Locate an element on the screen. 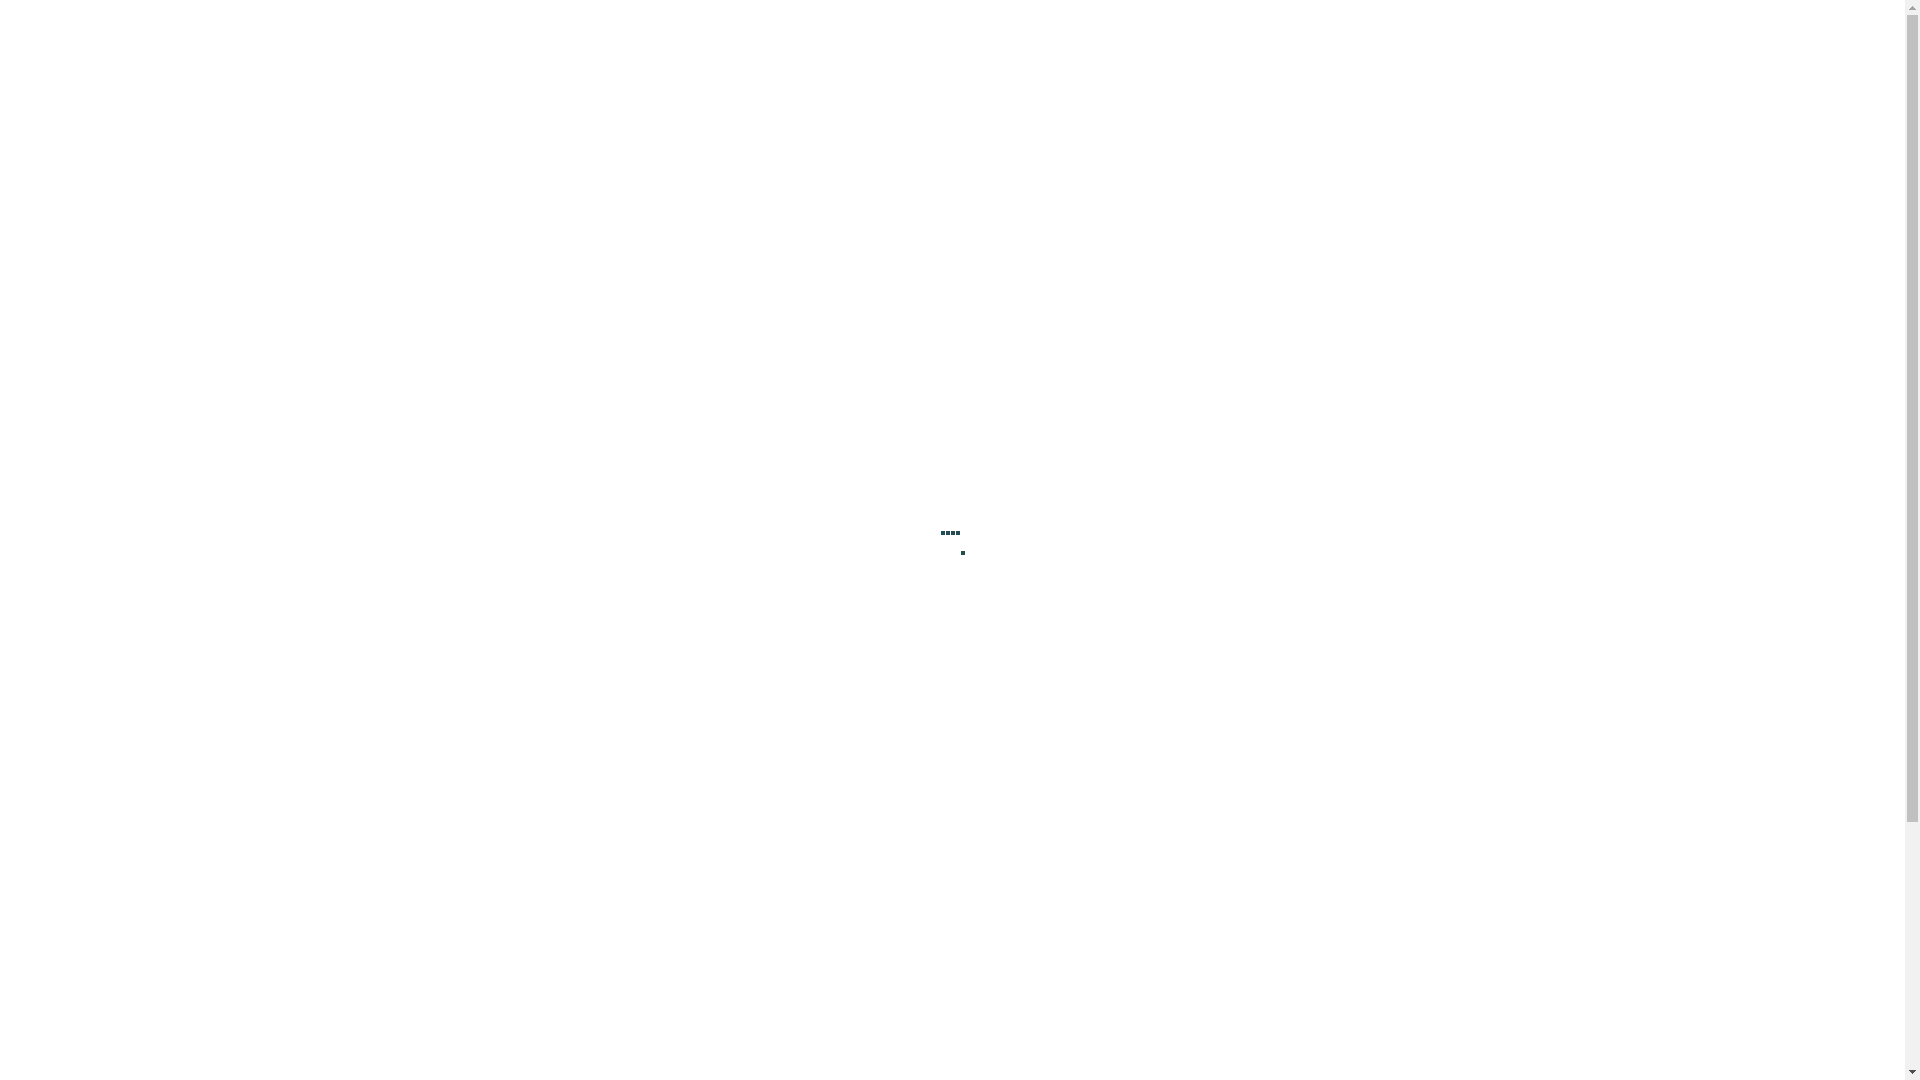 Image resolution: width=1920 pixels, height=1080 pixels. Lpenjoy@hotmail.com is located at coordinates (582, 18).